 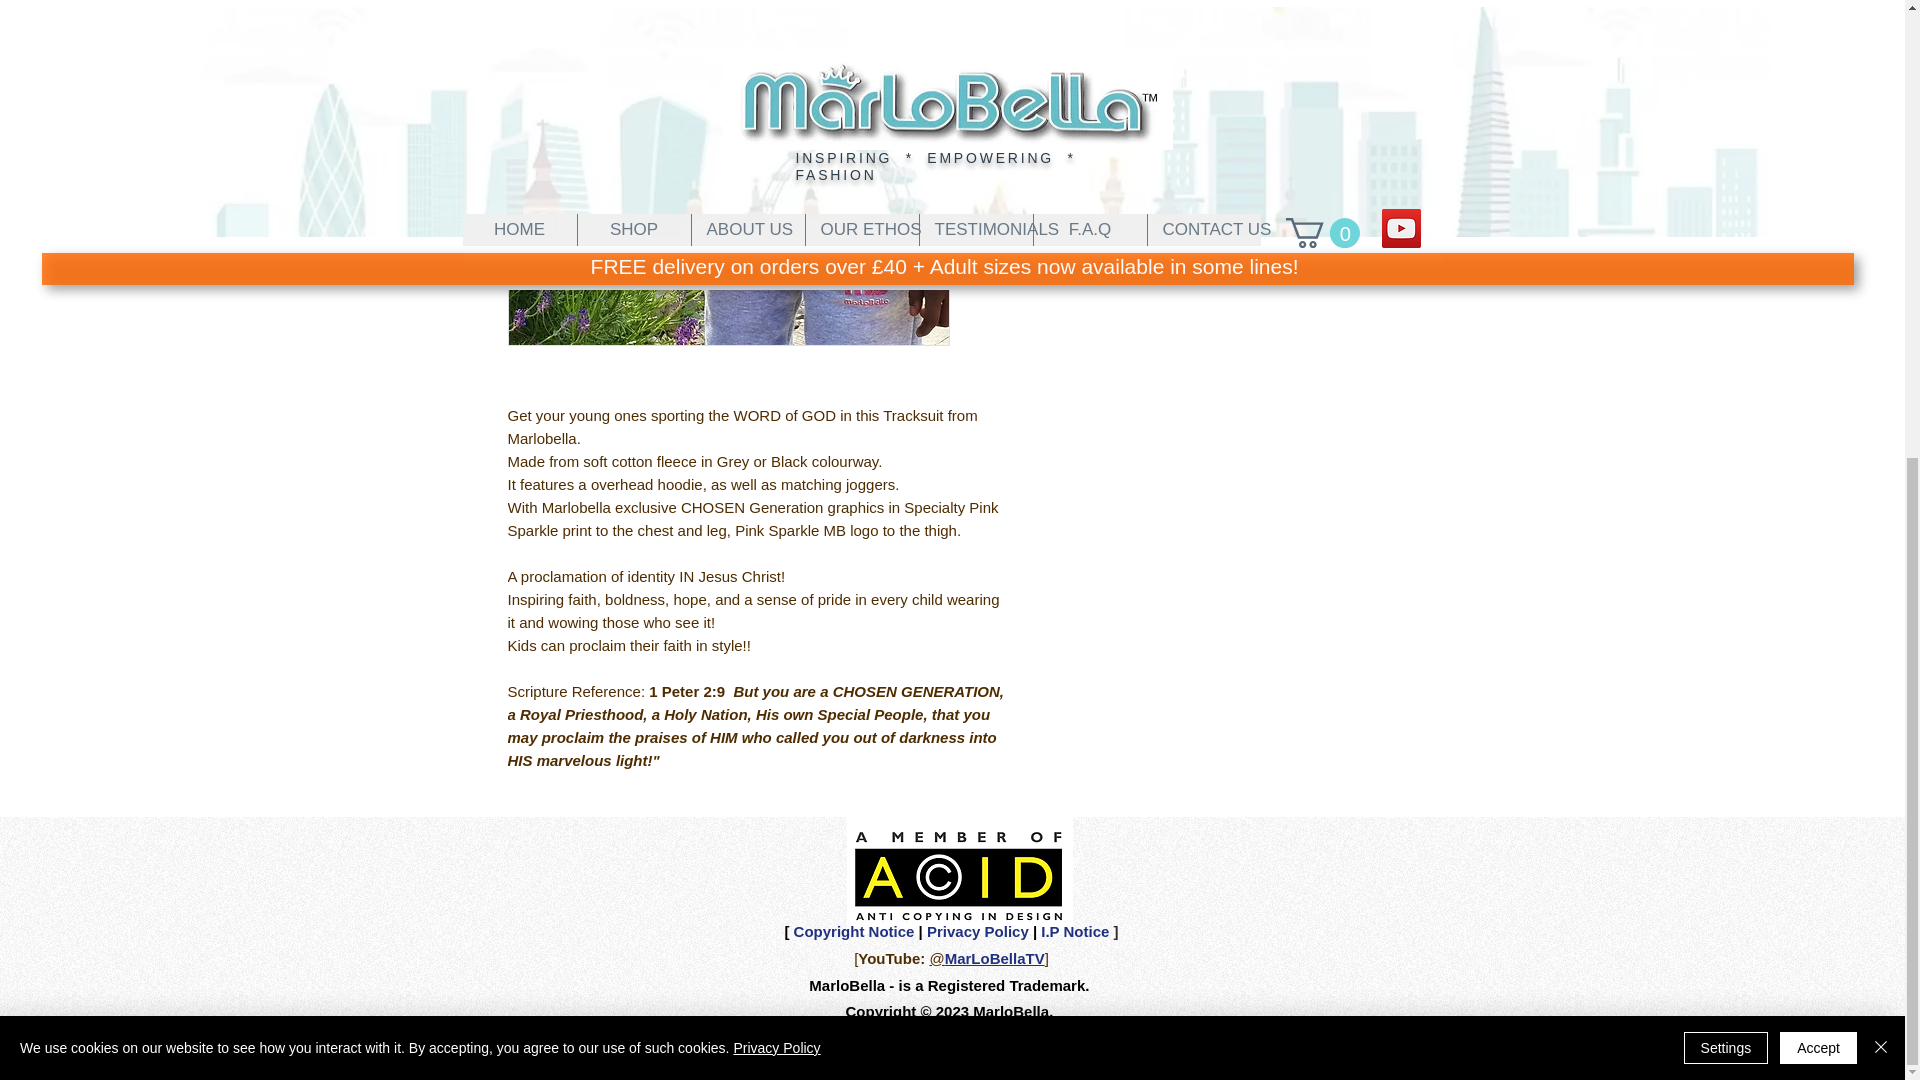 I want to click on ACID Copyright Member Logo, so click(x=958, y=875).